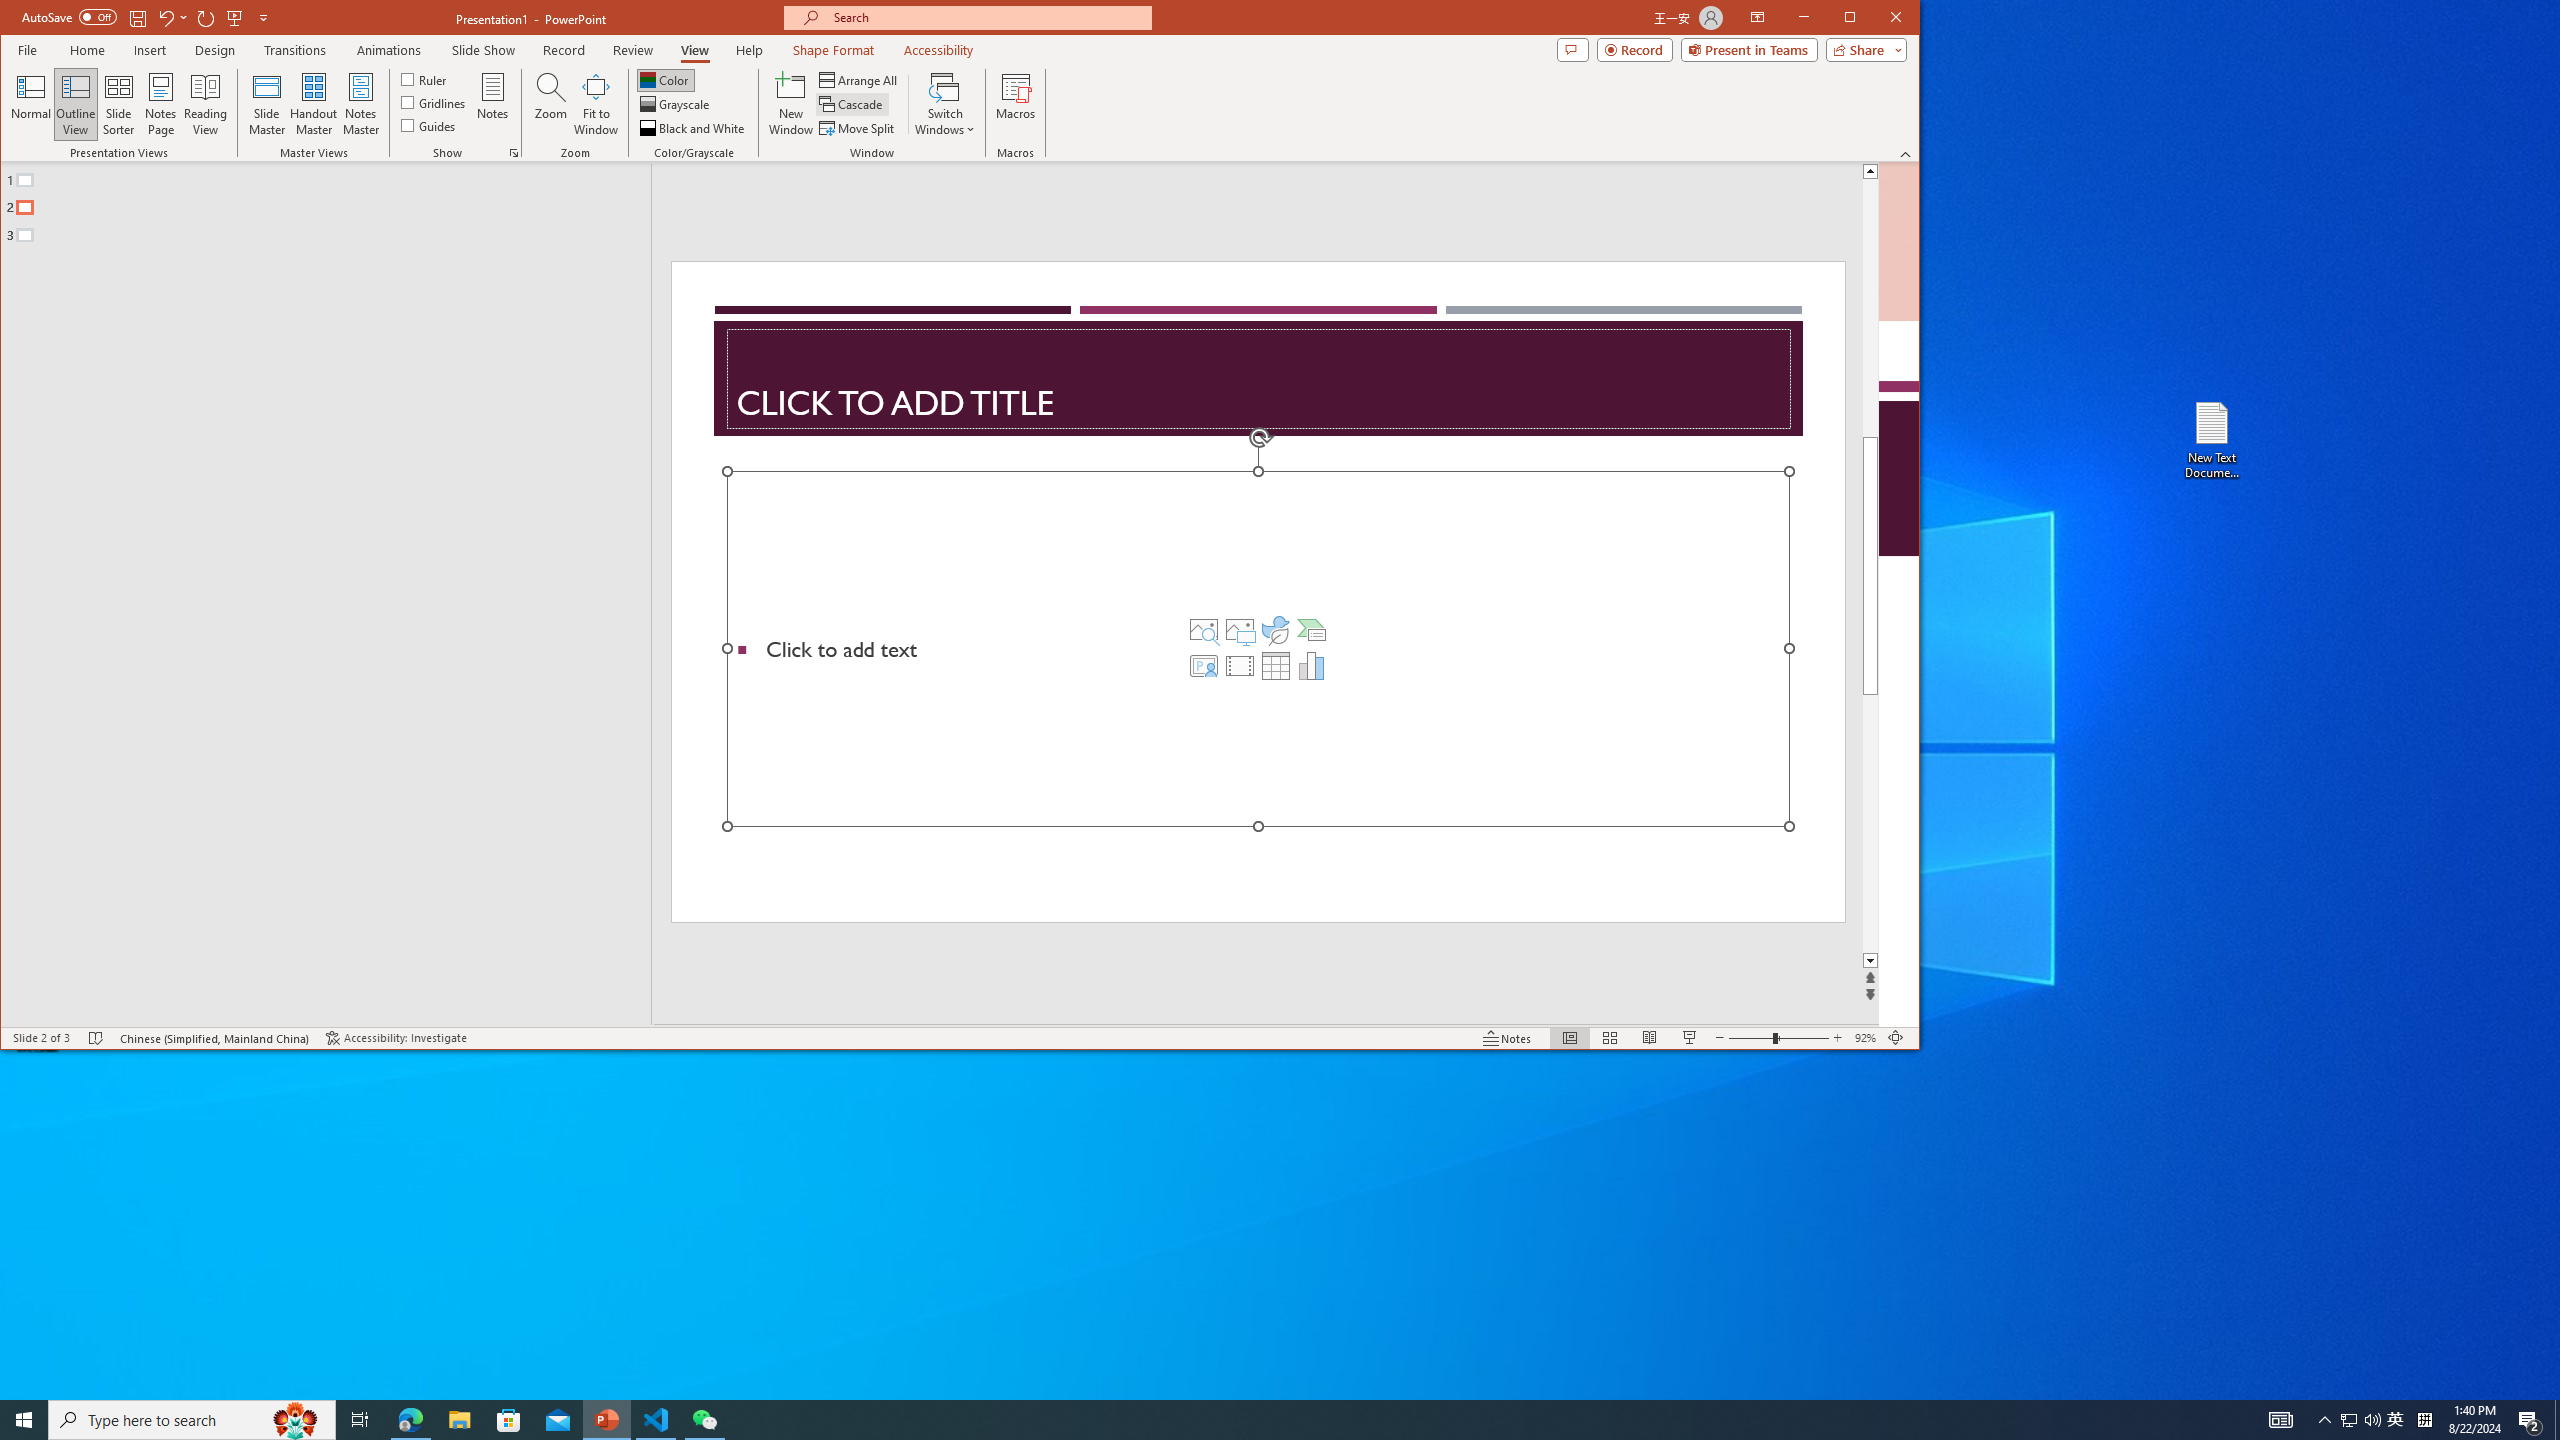 The image size is (2560, 1440). I want to click on Insert Table, so click(1276, 666).